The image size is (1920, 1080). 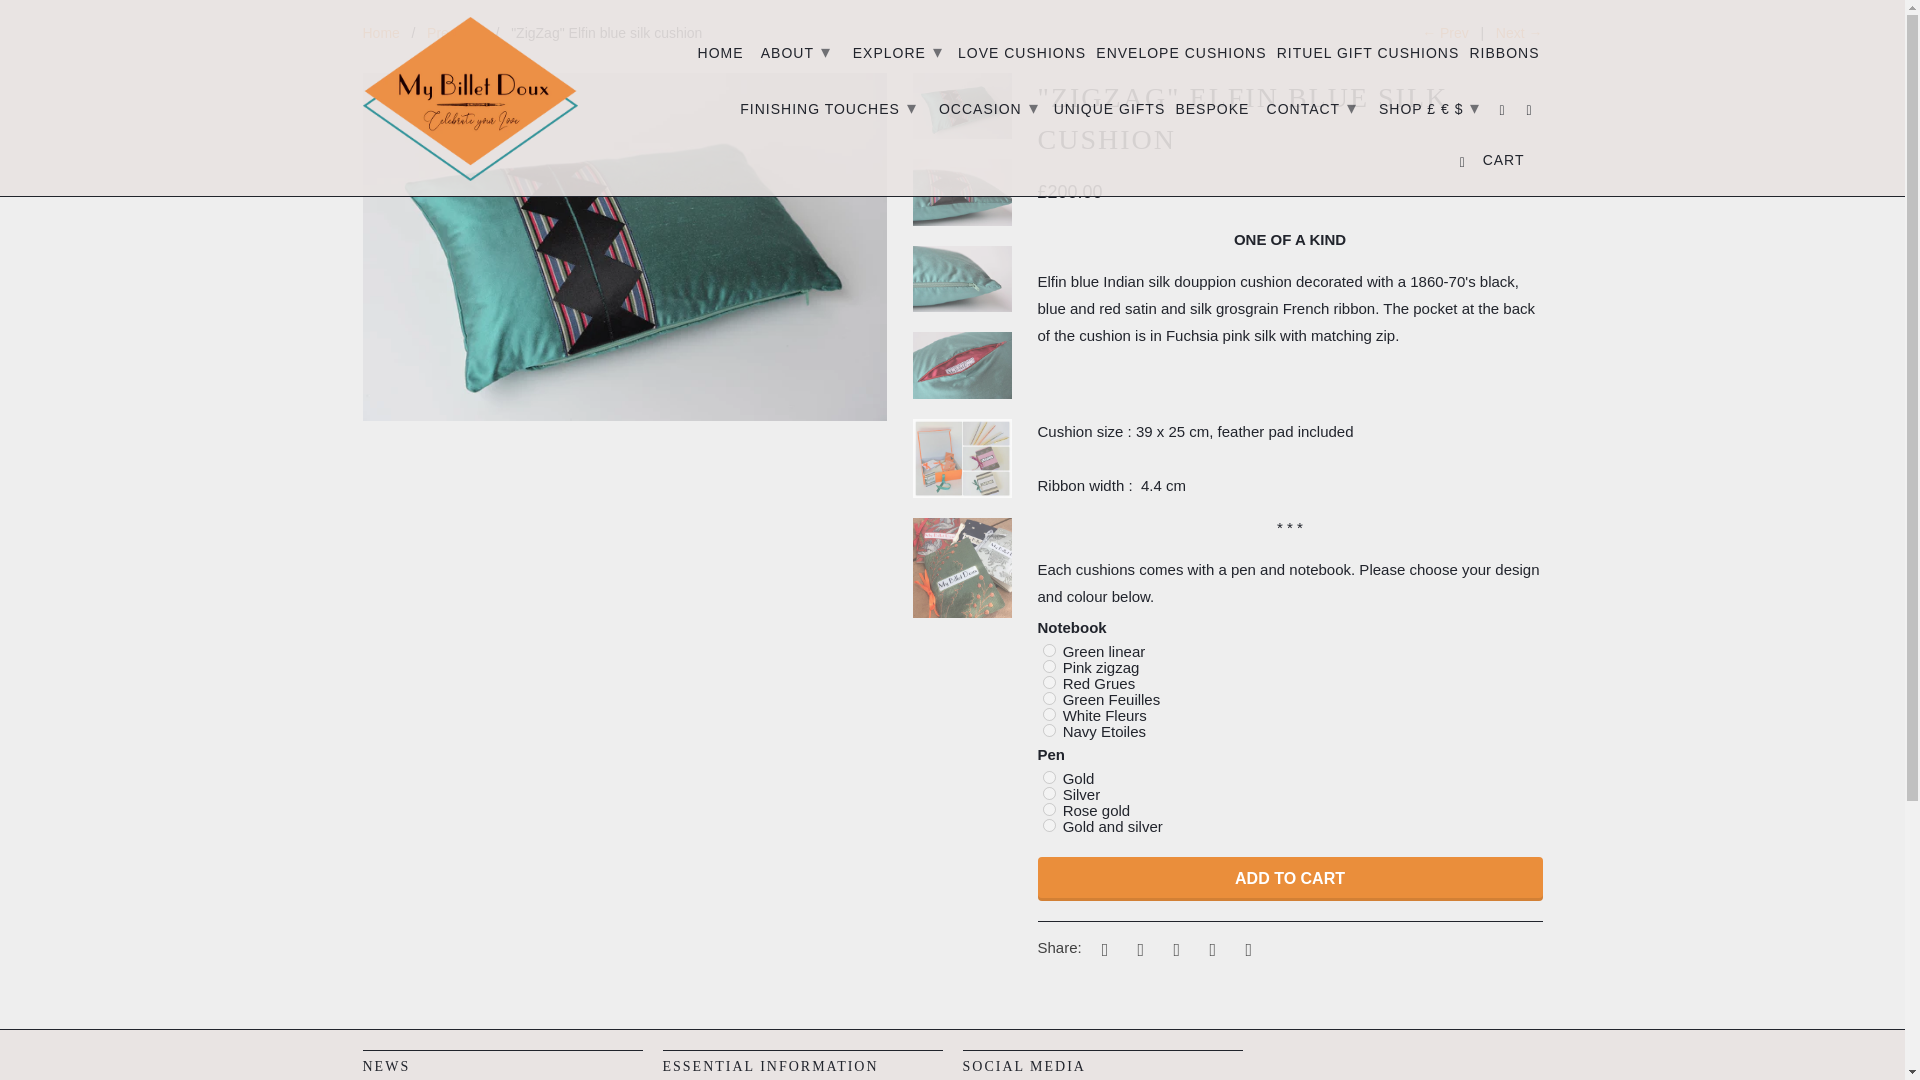 What do you see at coordinates (1048, 650) in the screenshot?
I see `Green linear` at bounding box center [1048, 650].